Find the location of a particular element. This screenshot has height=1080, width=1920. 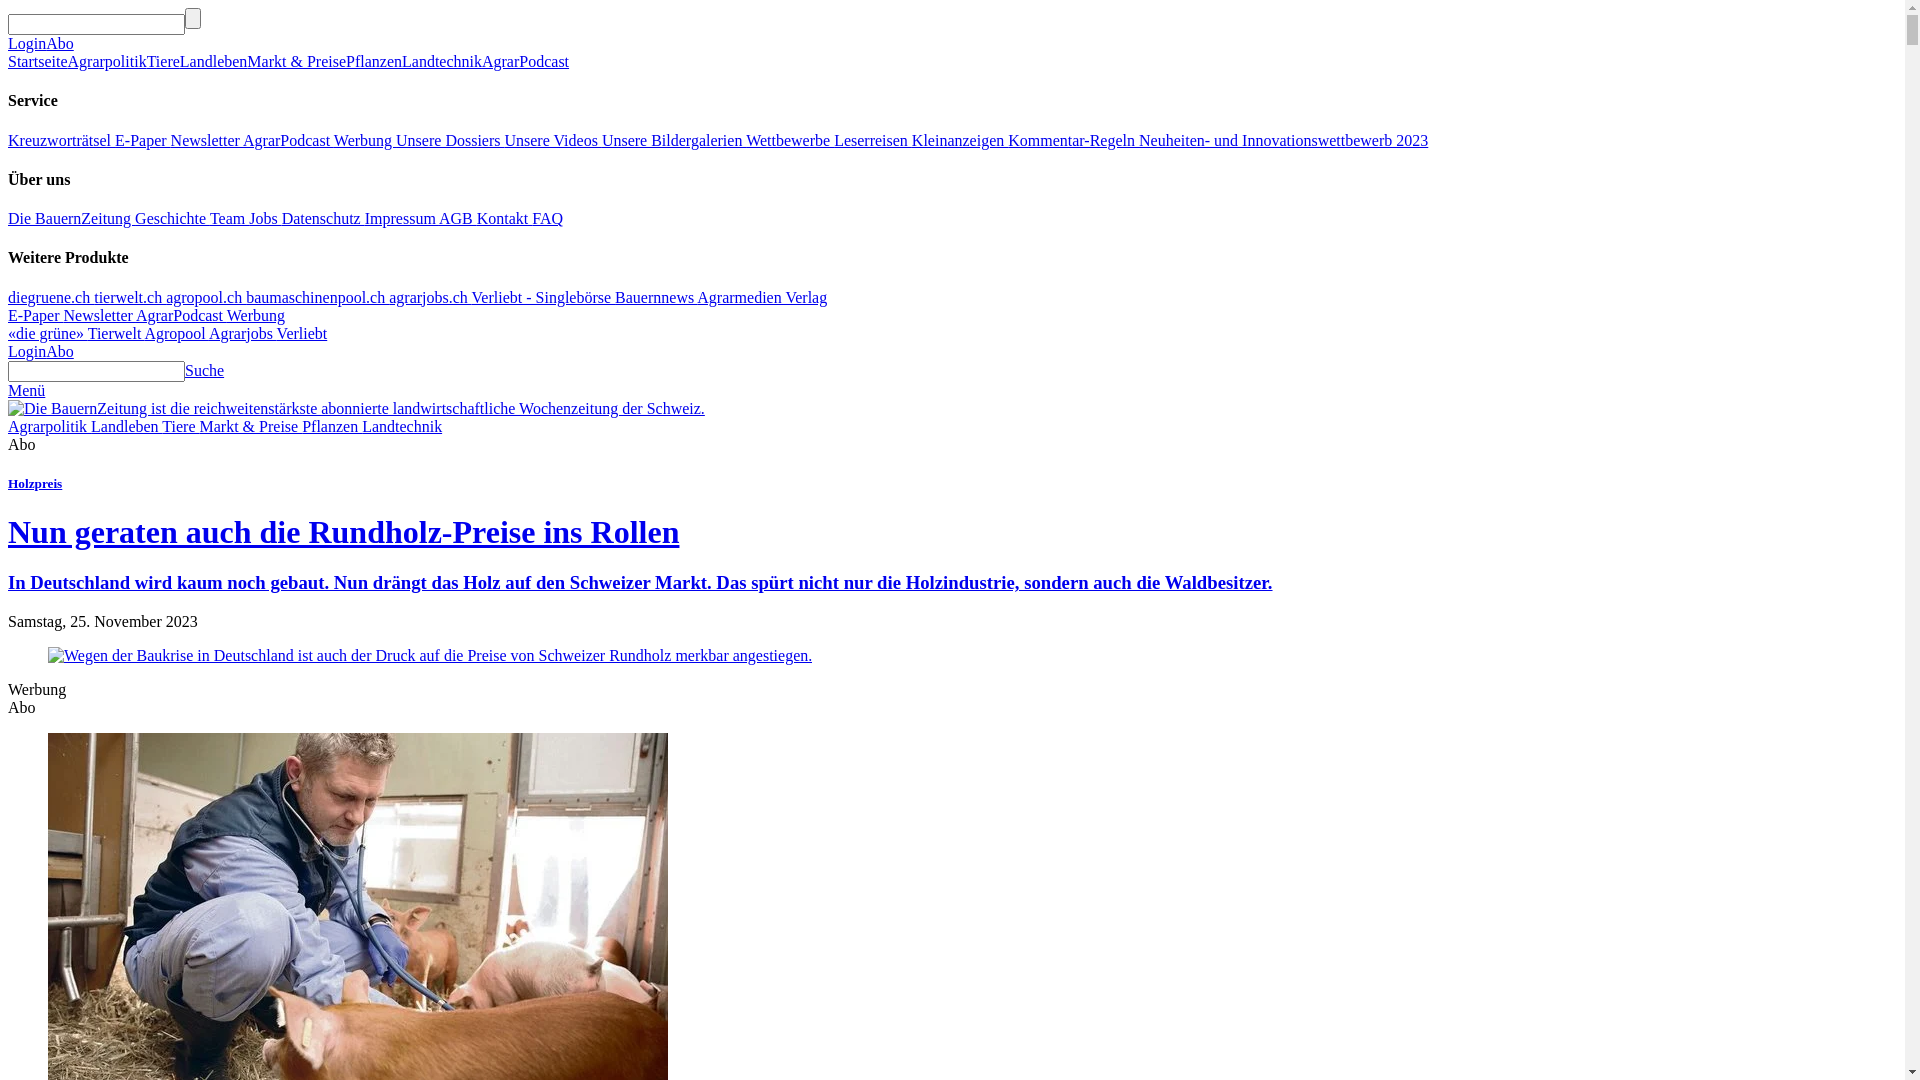

AgrarPodcast is located at coordinates (526, 62).